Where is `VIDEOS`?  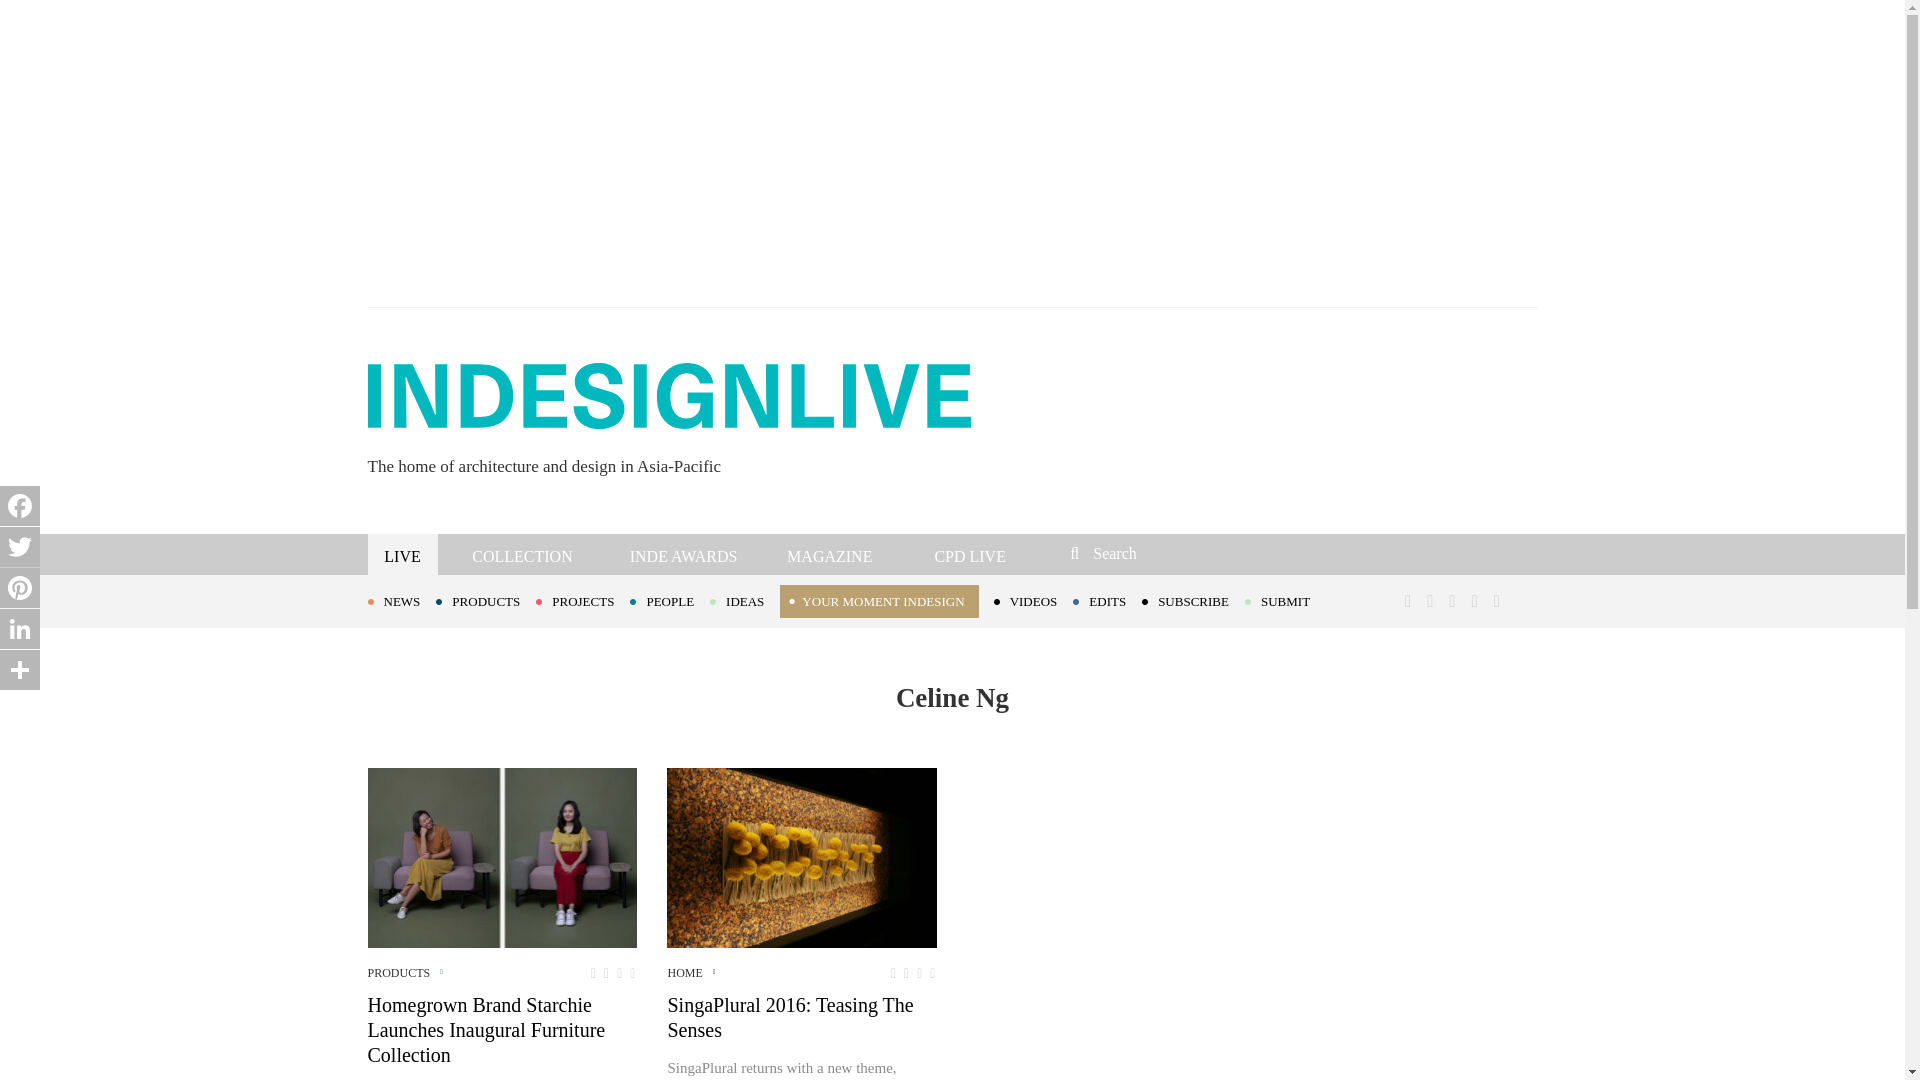 VIDEOS is located at coordinates (1034, 600).